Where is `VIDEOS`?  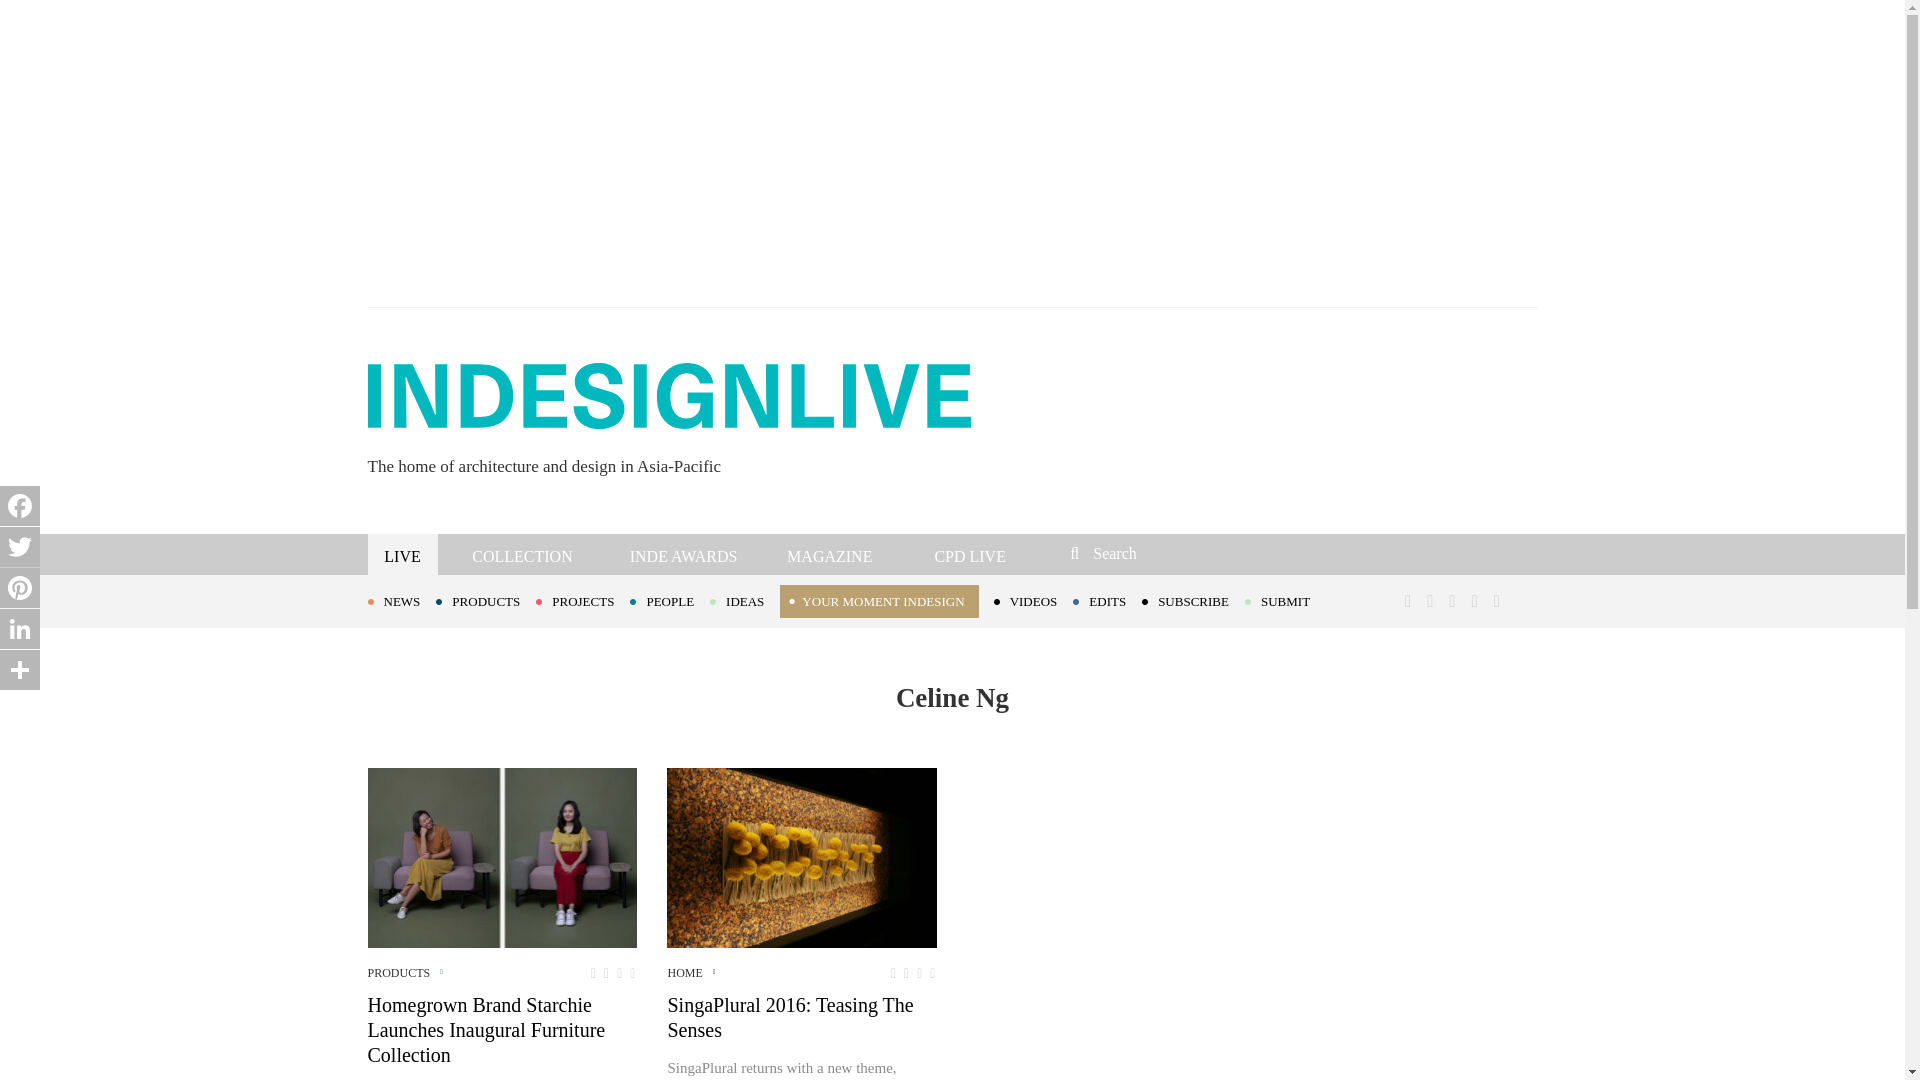 VIDEOS is located at coordinates (1034, 600).